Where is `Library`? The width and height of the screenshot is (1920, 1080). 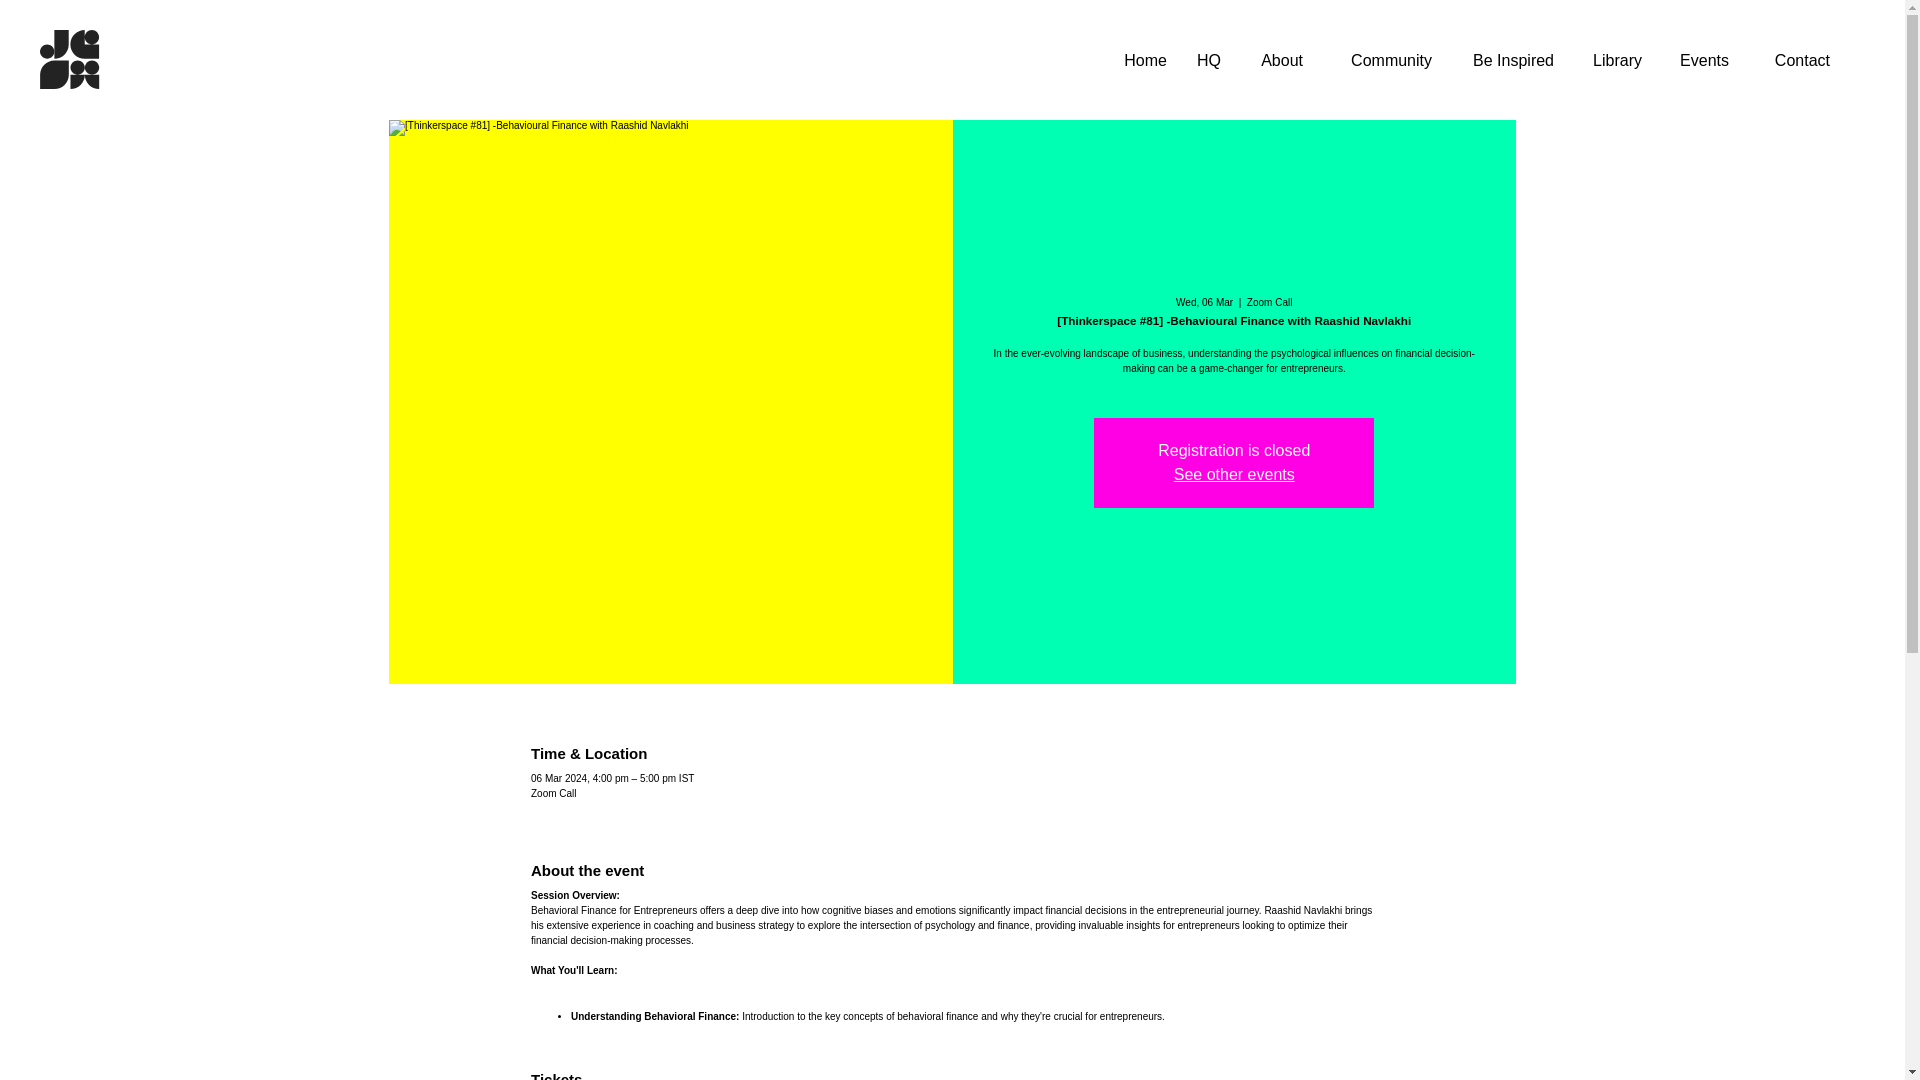 Library is located at coordinates (1612, 60).